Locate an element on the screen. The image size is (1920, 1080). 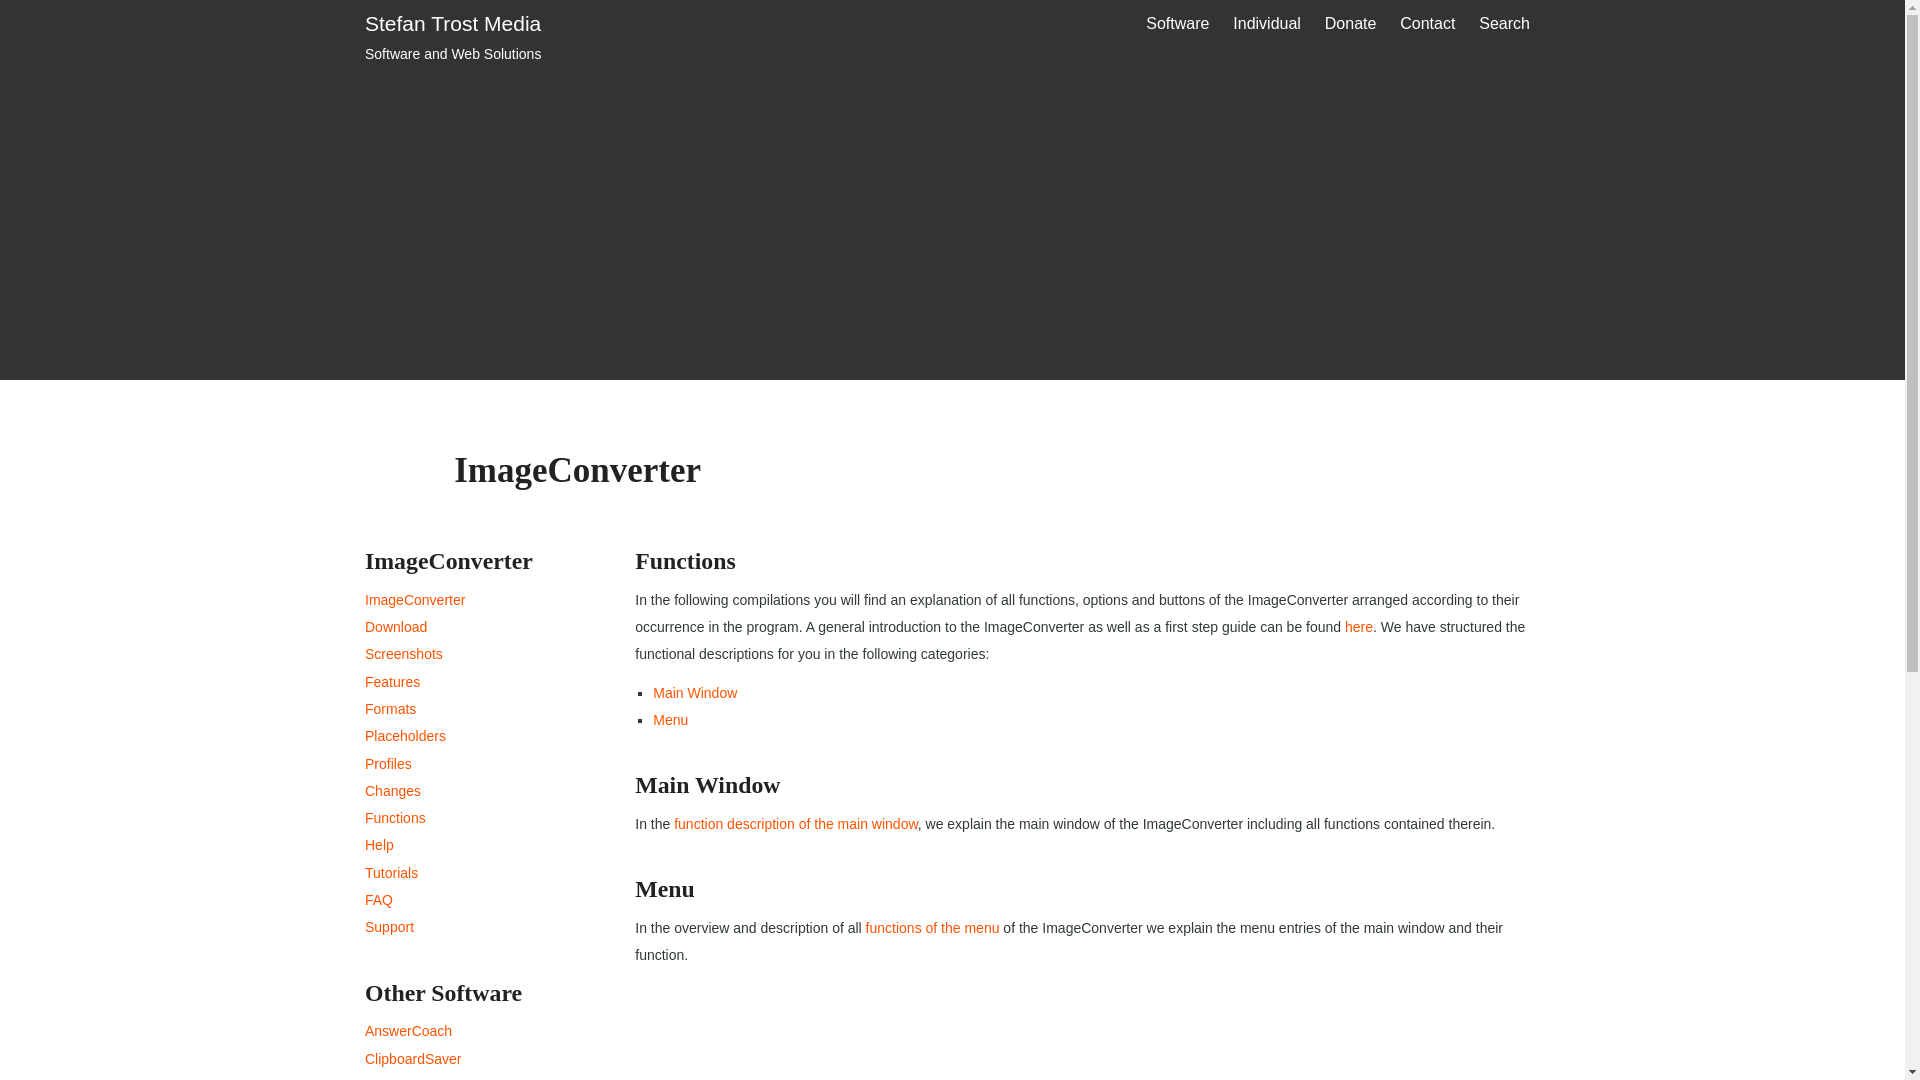
Help is located at coordinates (391, 873).